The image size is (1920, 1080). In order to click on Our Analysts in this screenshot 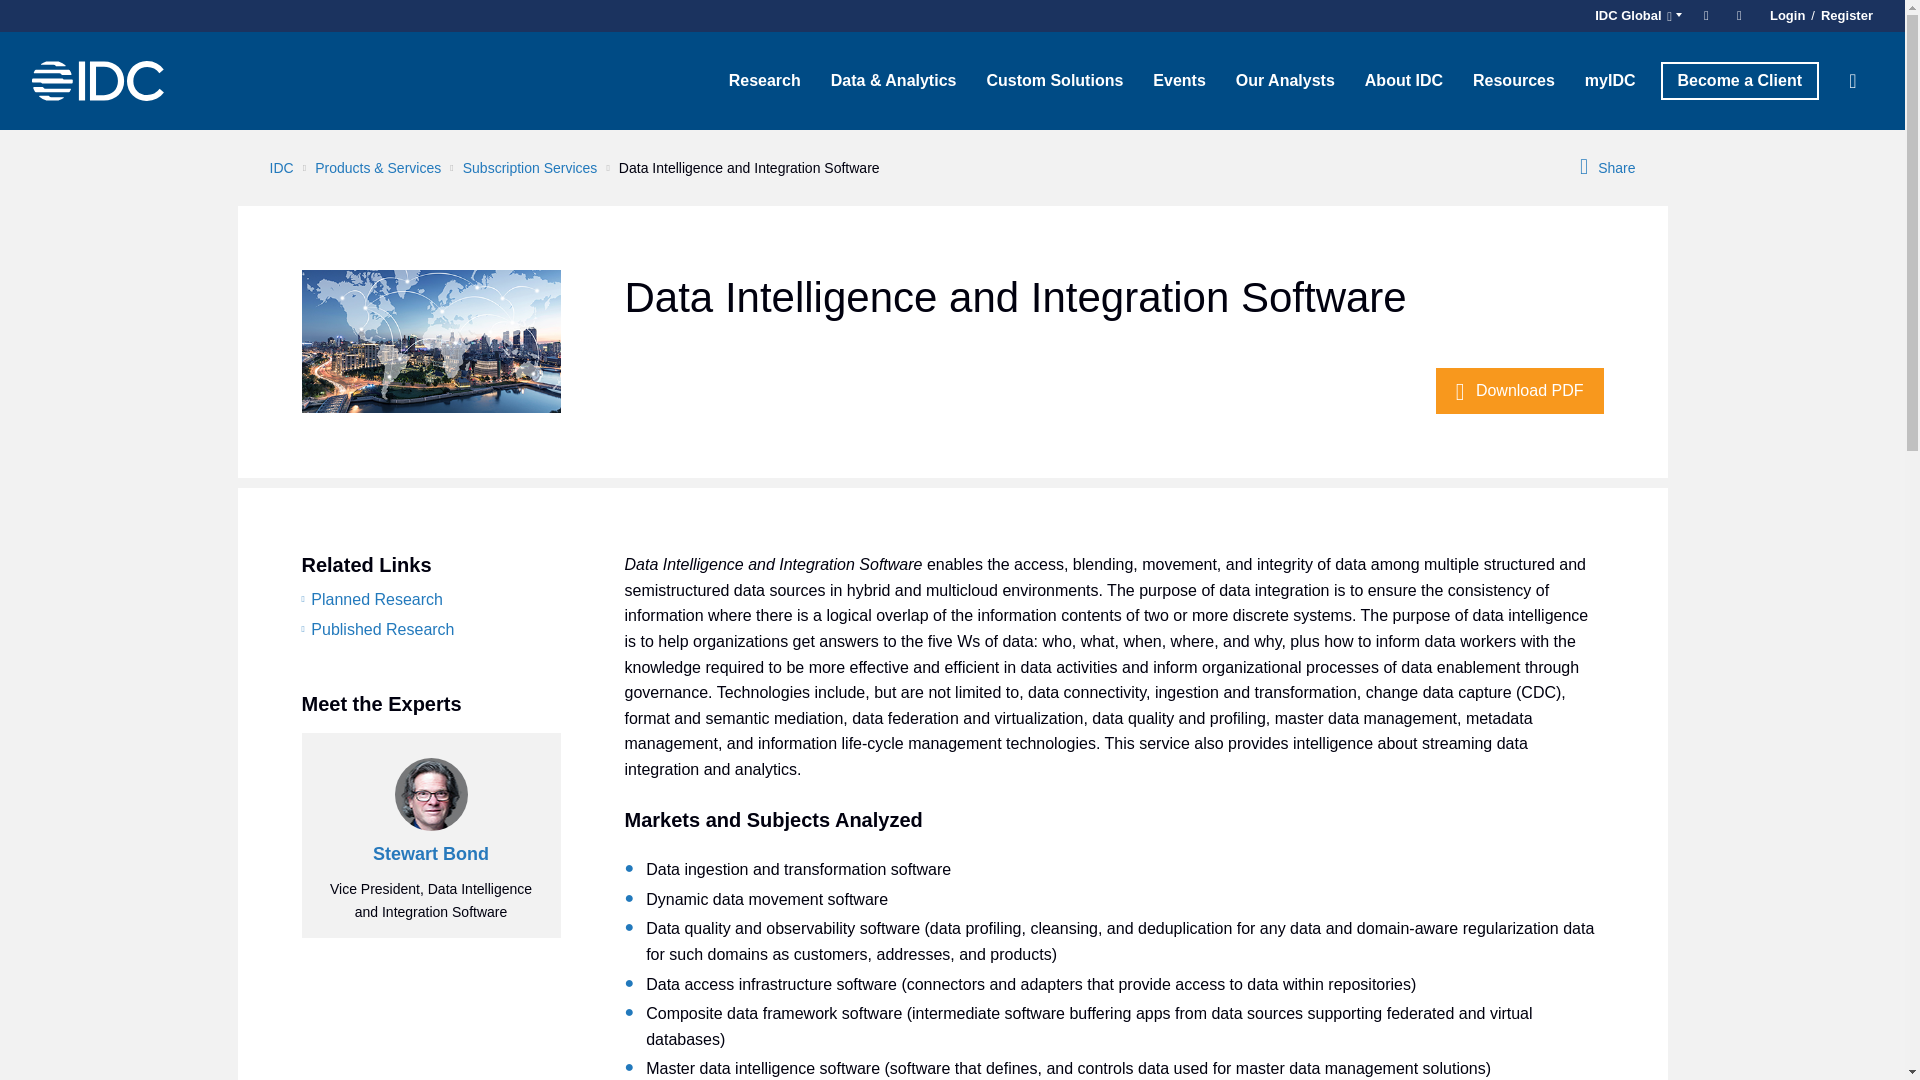, I will do `click(1285, 80)`.